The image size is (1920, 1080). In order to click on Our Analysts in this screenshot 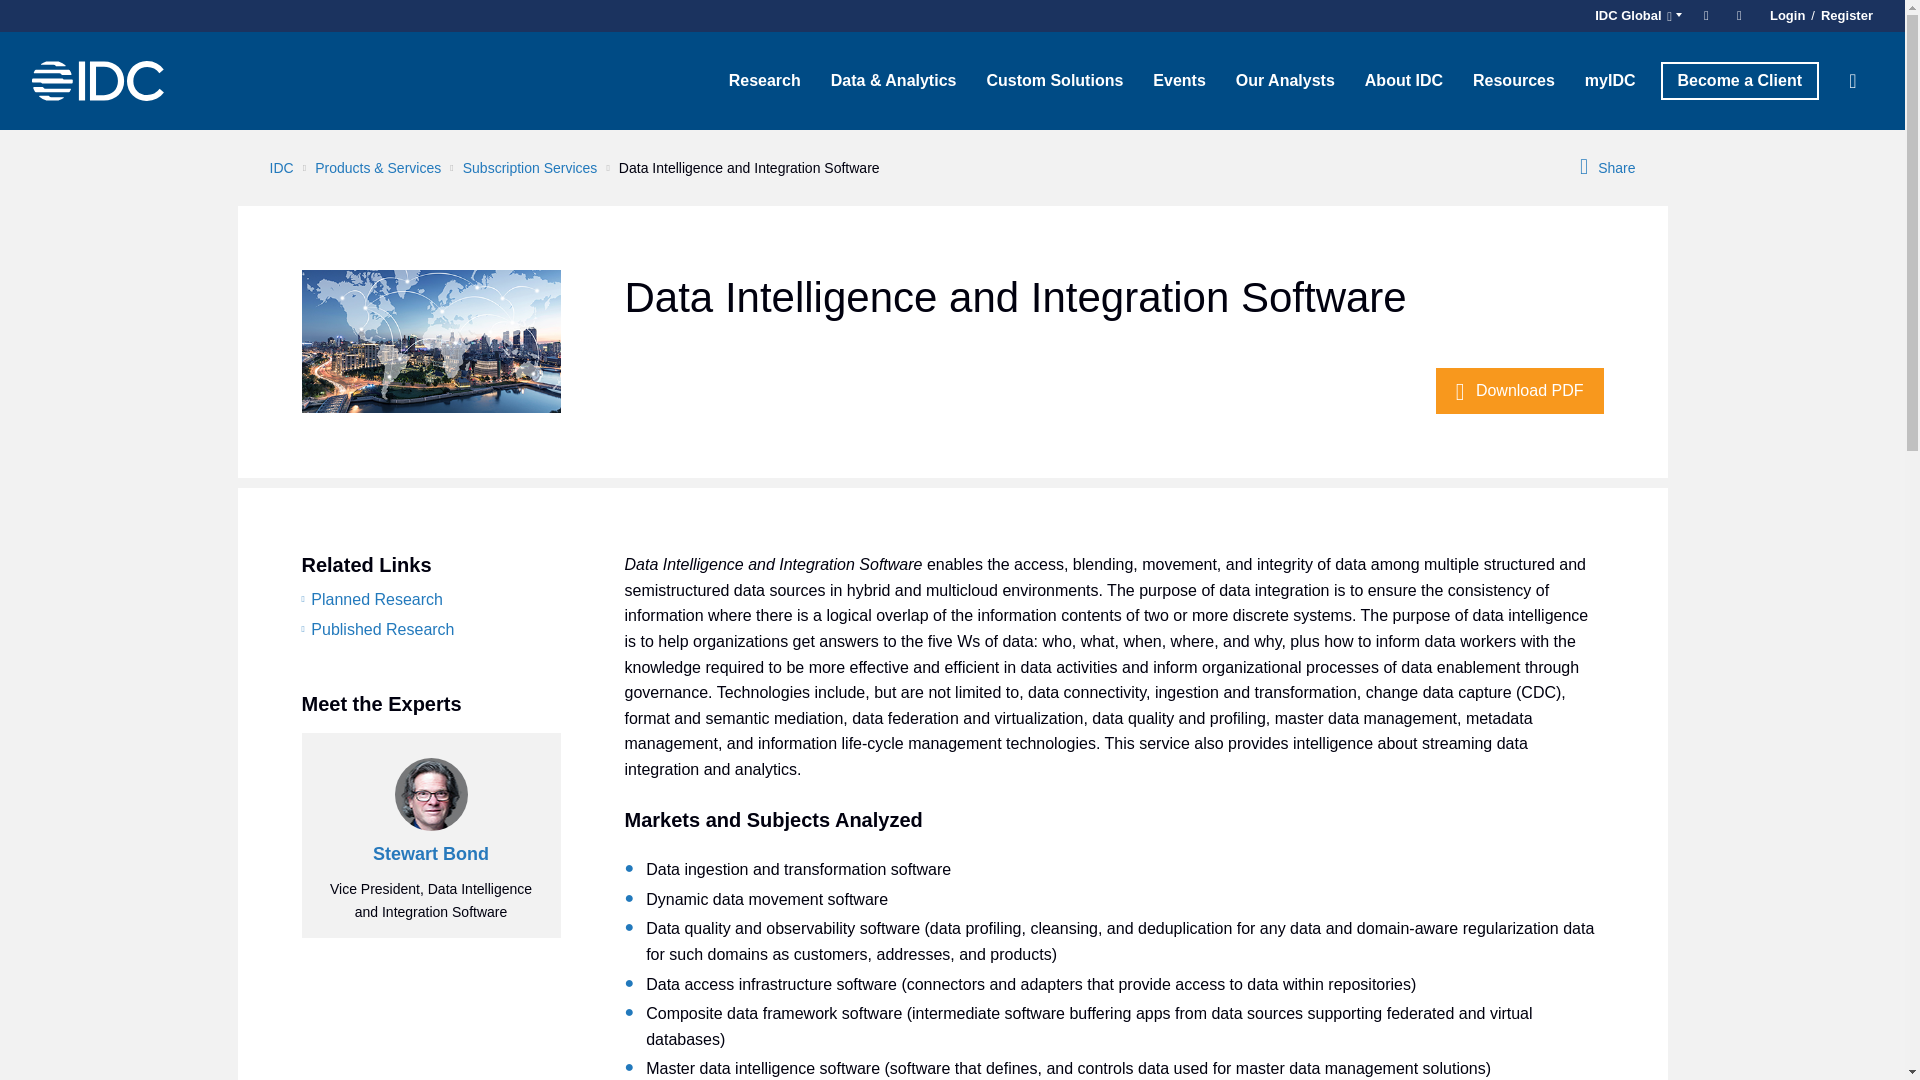, I will do `click(1285, 80)`.